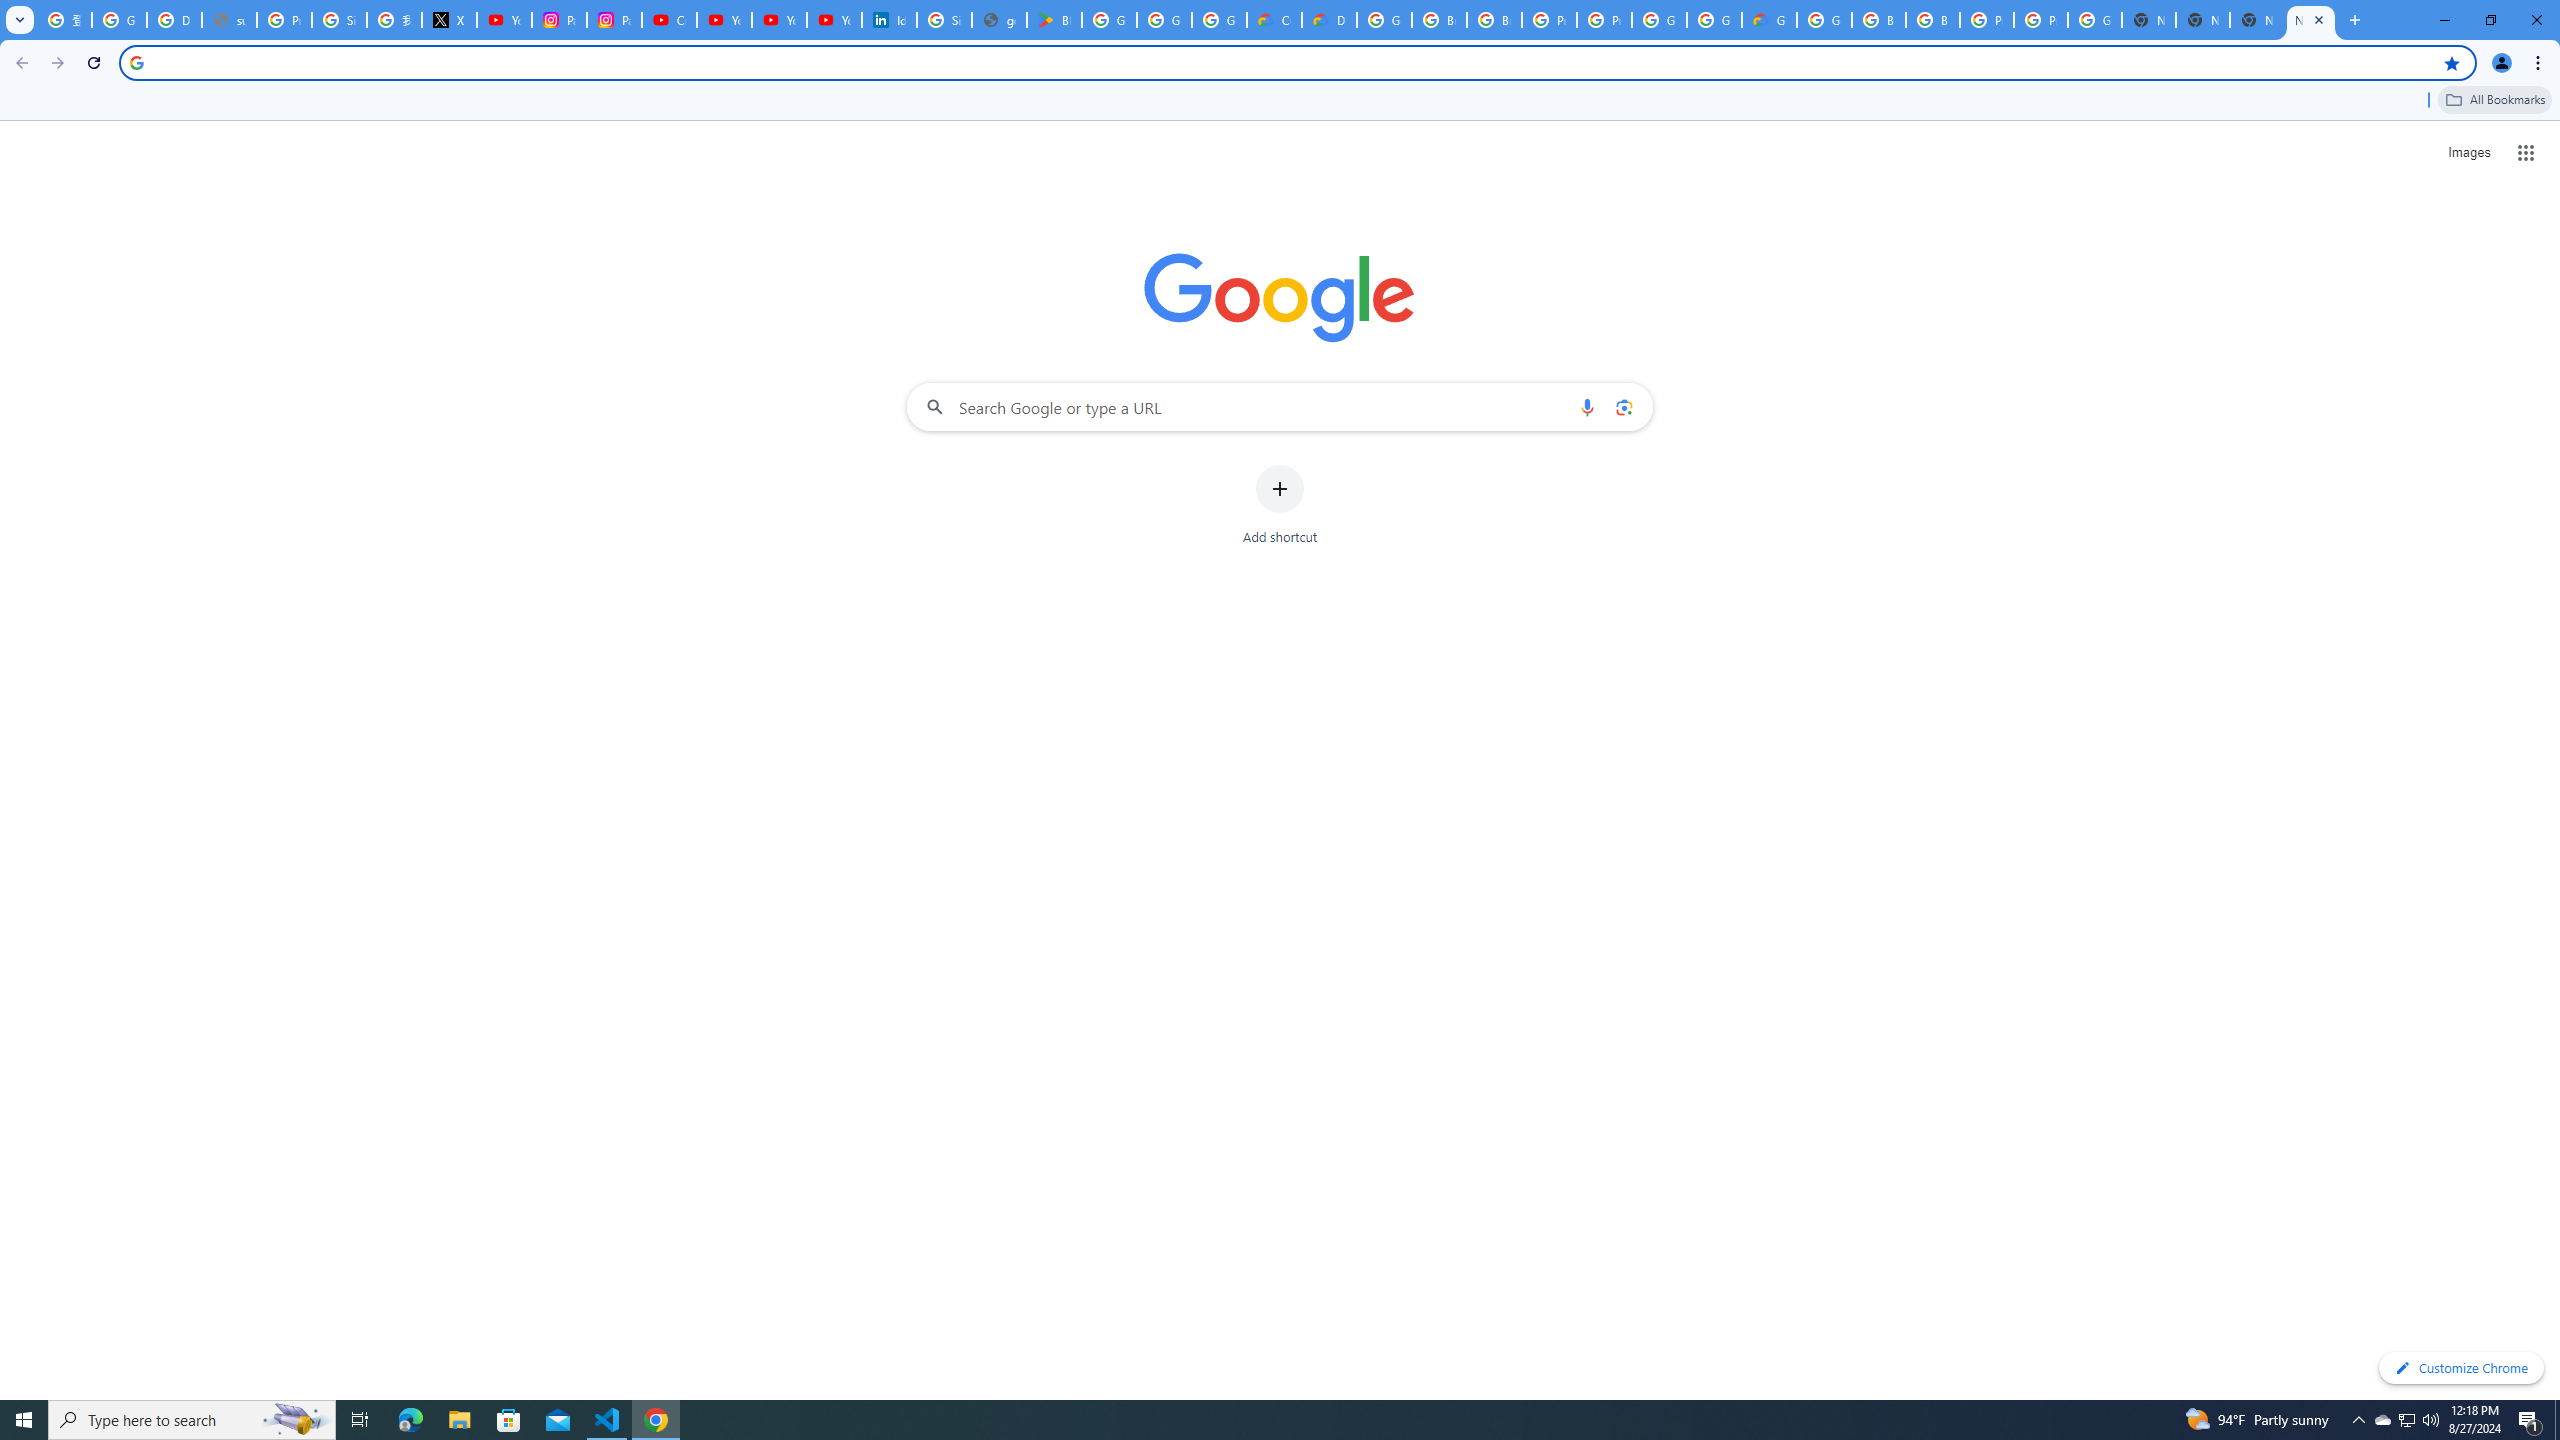 This screenshot has height=1440, width=2560. I want to click on YouTube Culture & Trends - YouTube Top 10, 2021, so click(779, 20).